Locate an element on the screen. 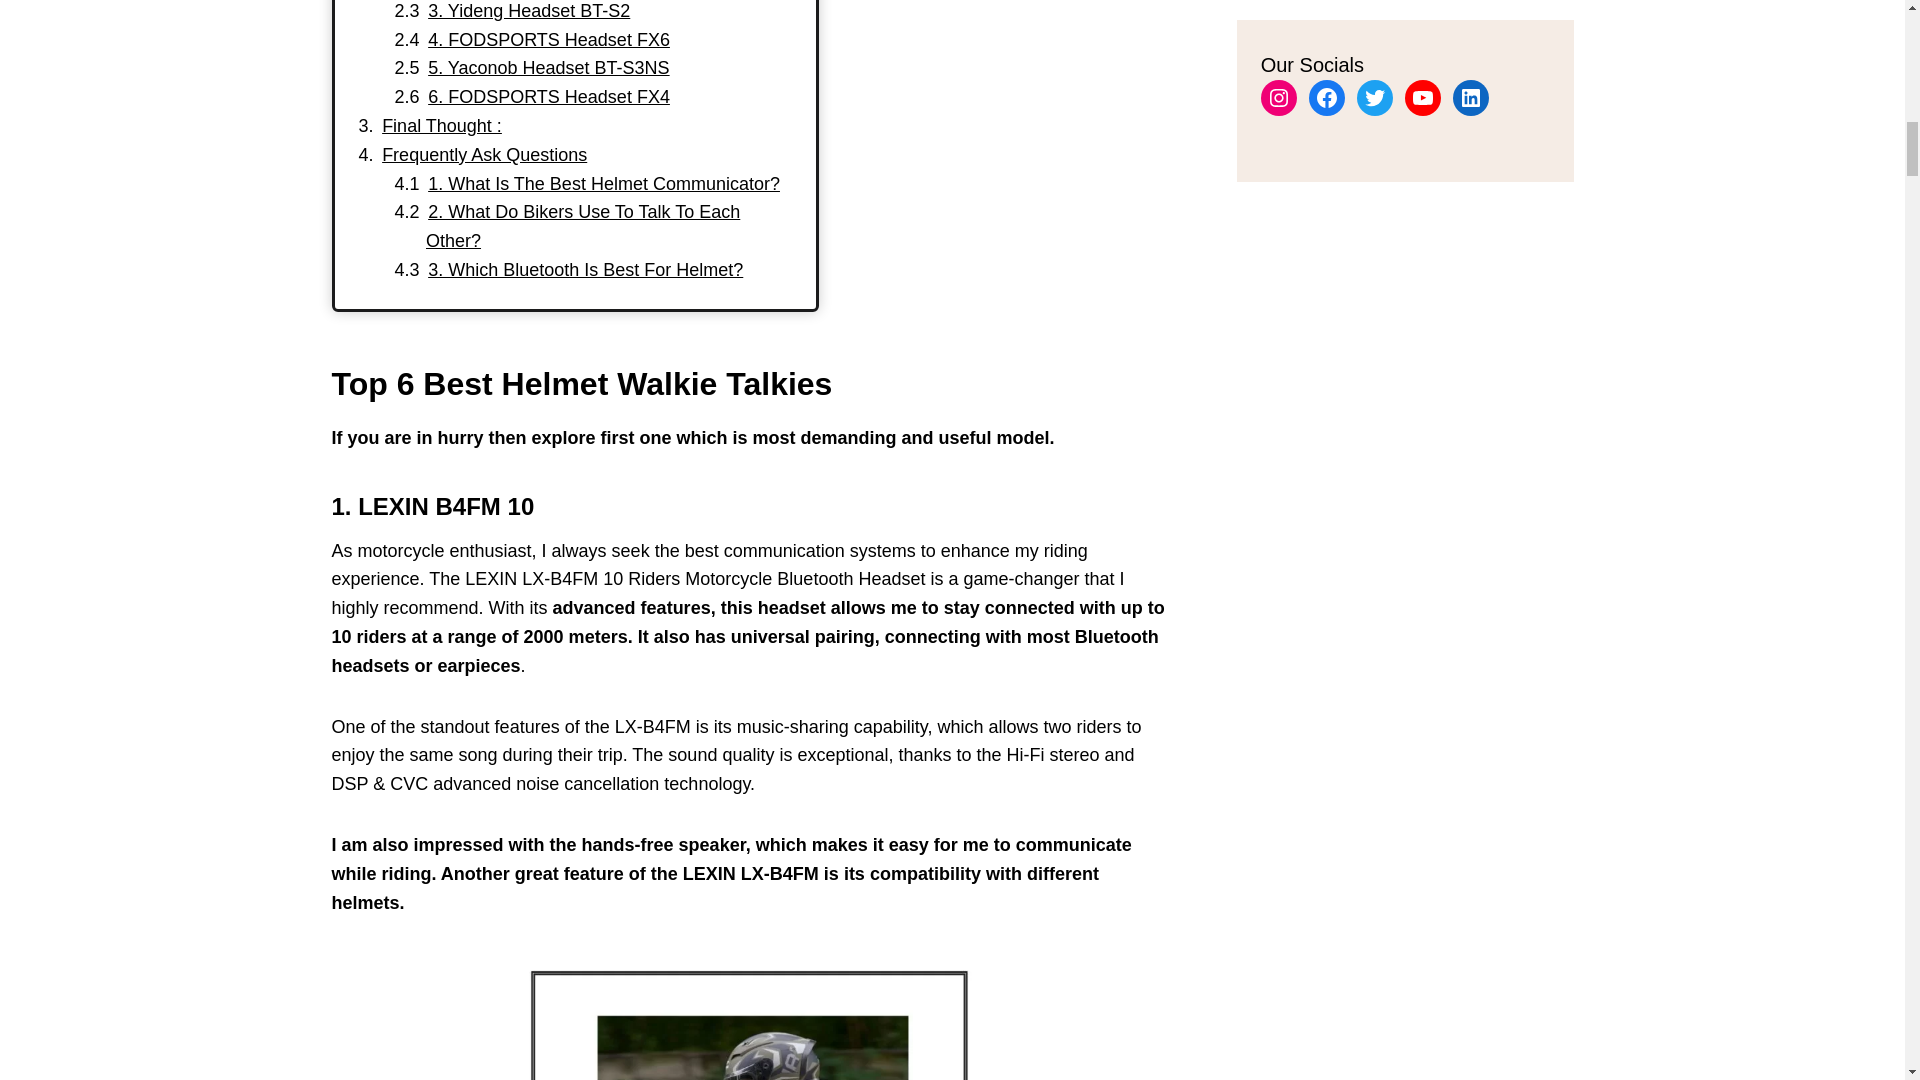 The height and width of the screenshot is (1080, 1920). 4. FODSPORTS Headset FX6 is located at coordinates (549, 40).